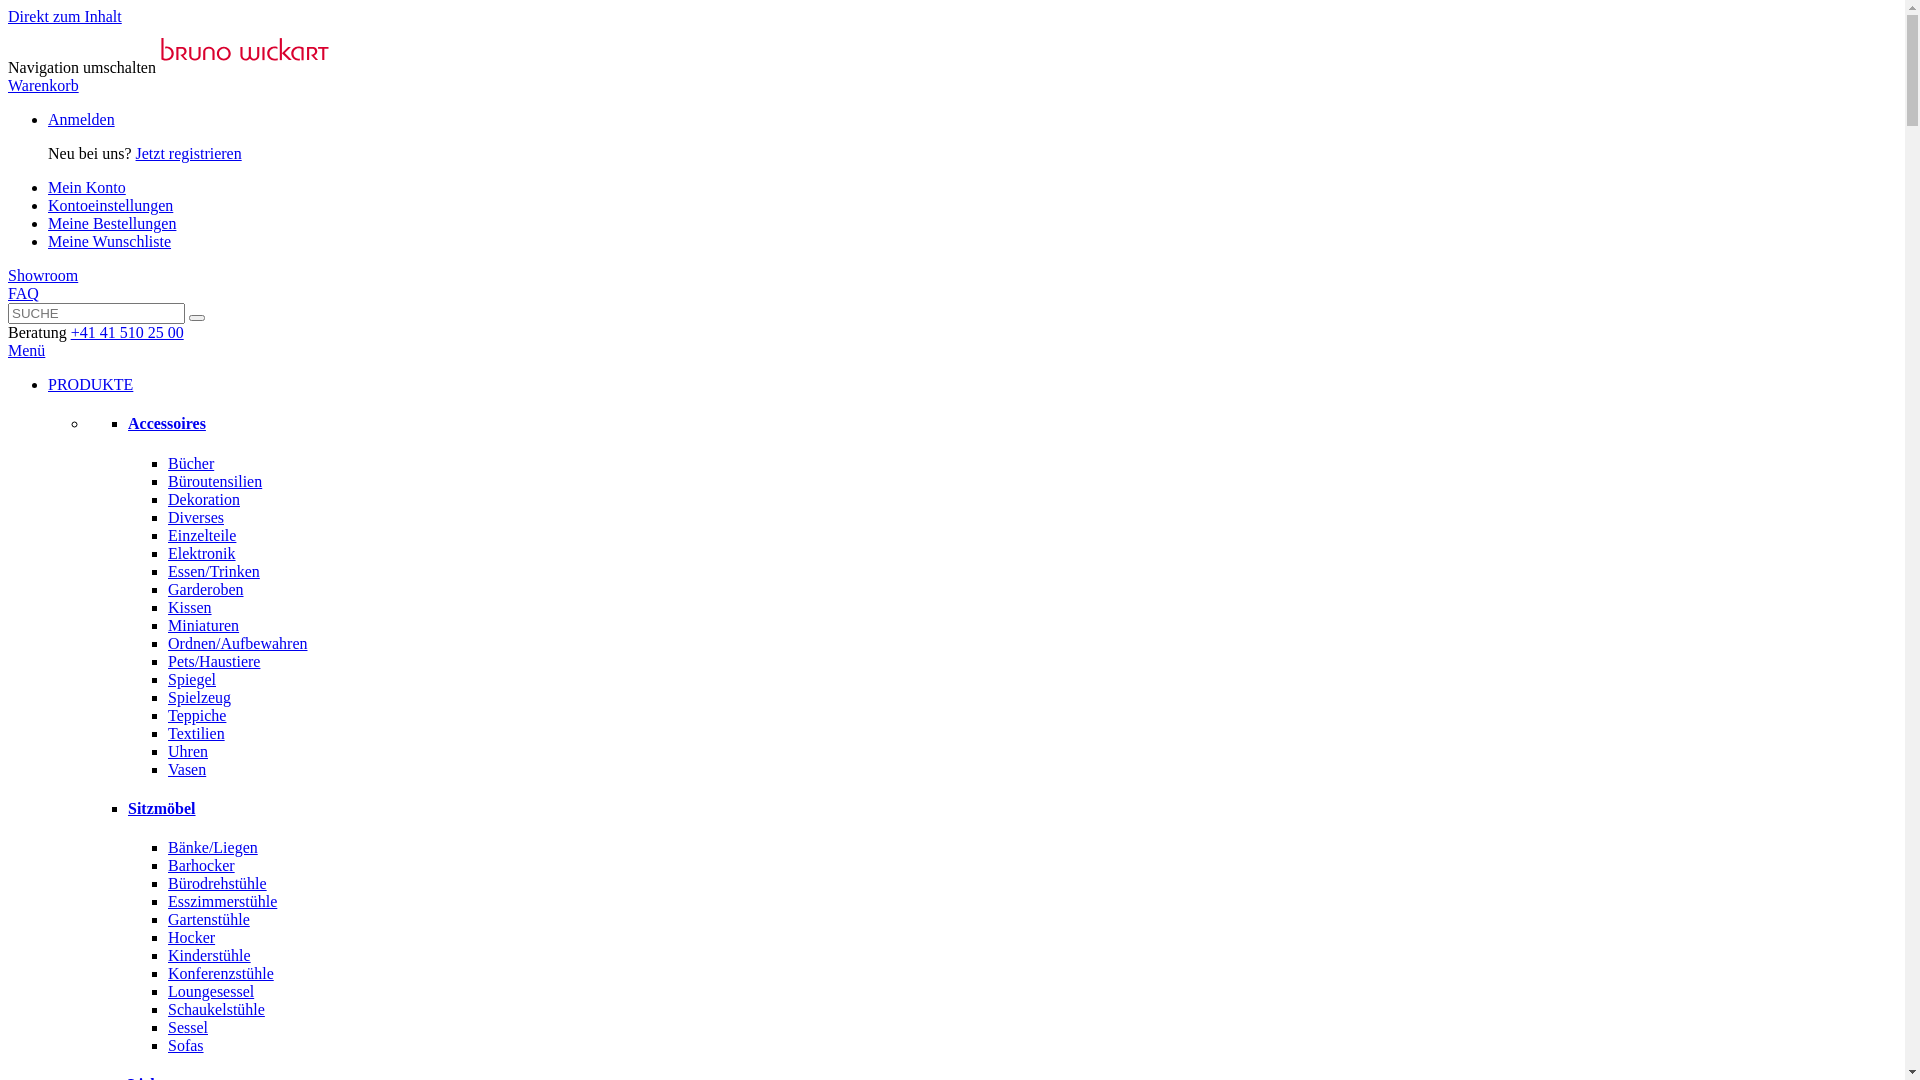 This screenshot has height=1080, width=1920. Describe the element at coordinates (110, 242) in the screenshot. I see `Meine Wunschliste` at that location.